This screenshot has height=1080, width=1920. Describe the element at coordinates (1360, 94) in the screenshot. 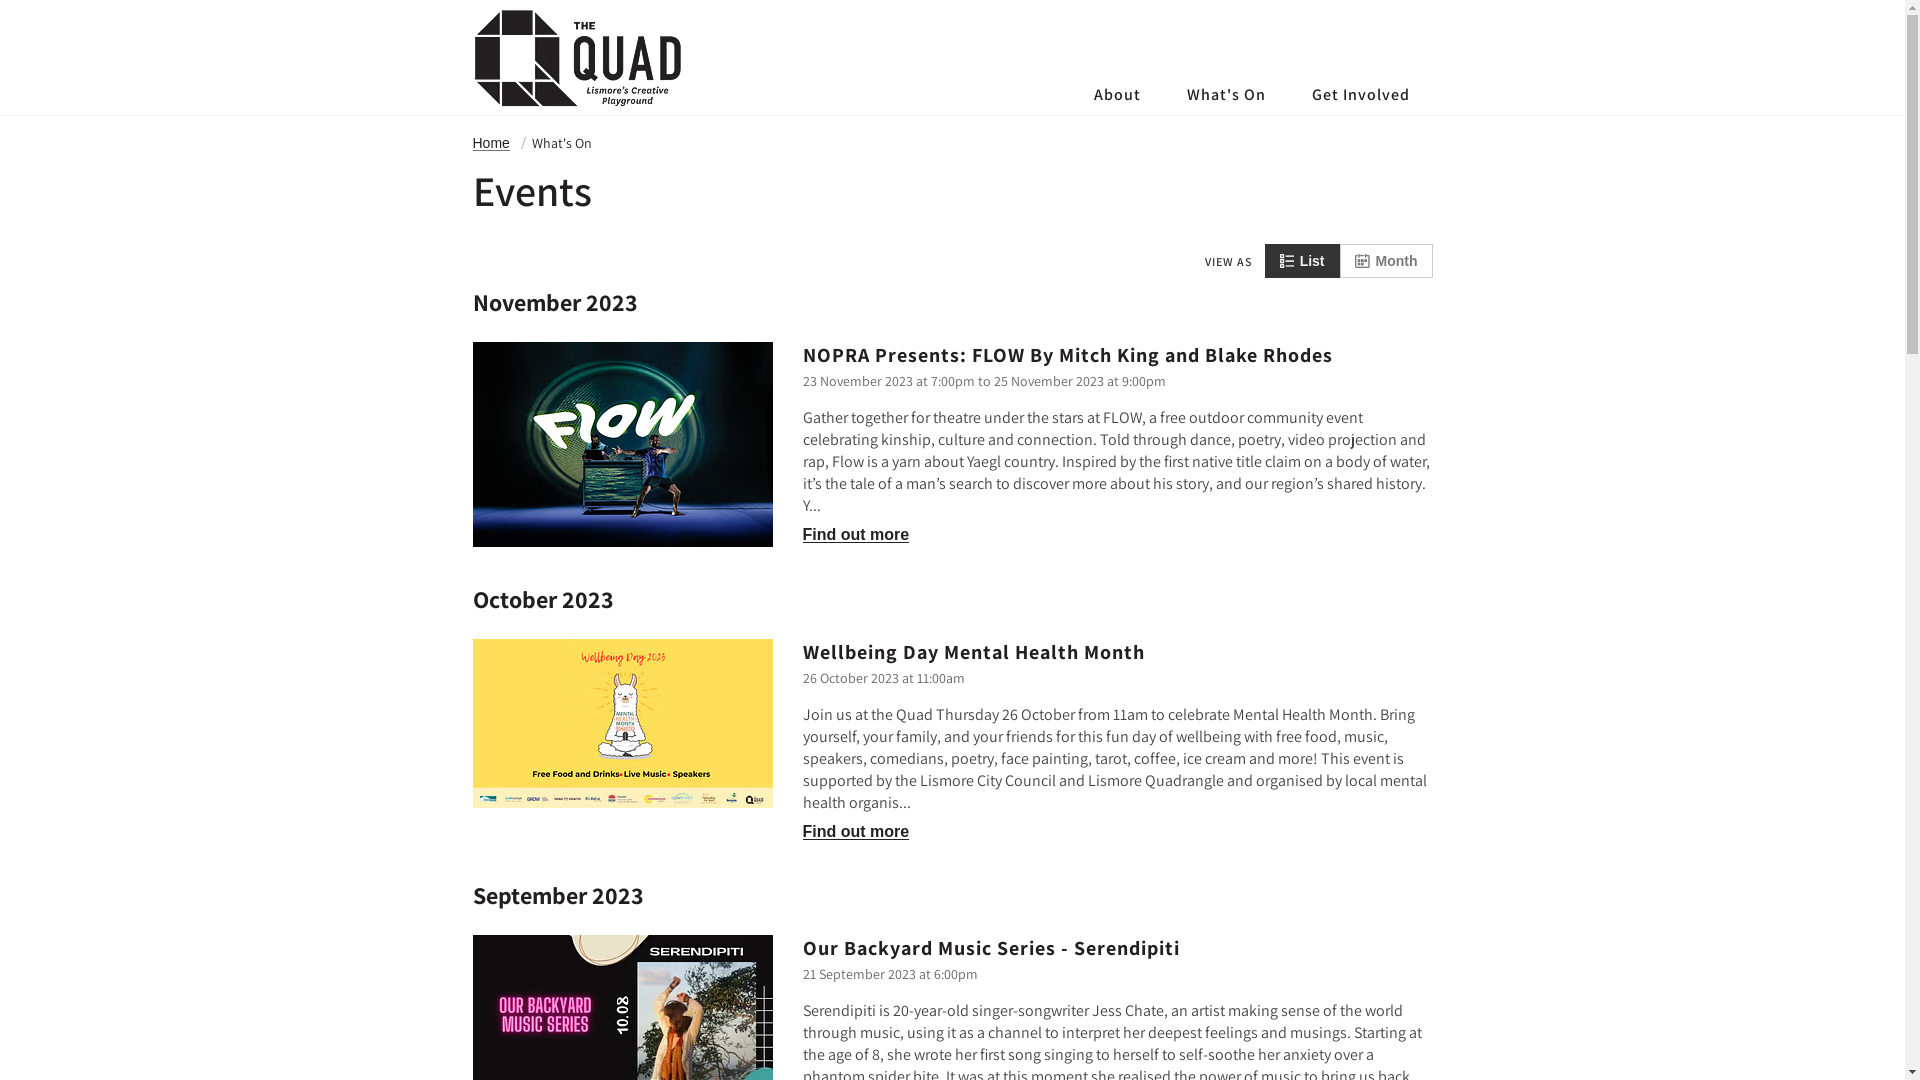

I see `Get Involved` at that location.